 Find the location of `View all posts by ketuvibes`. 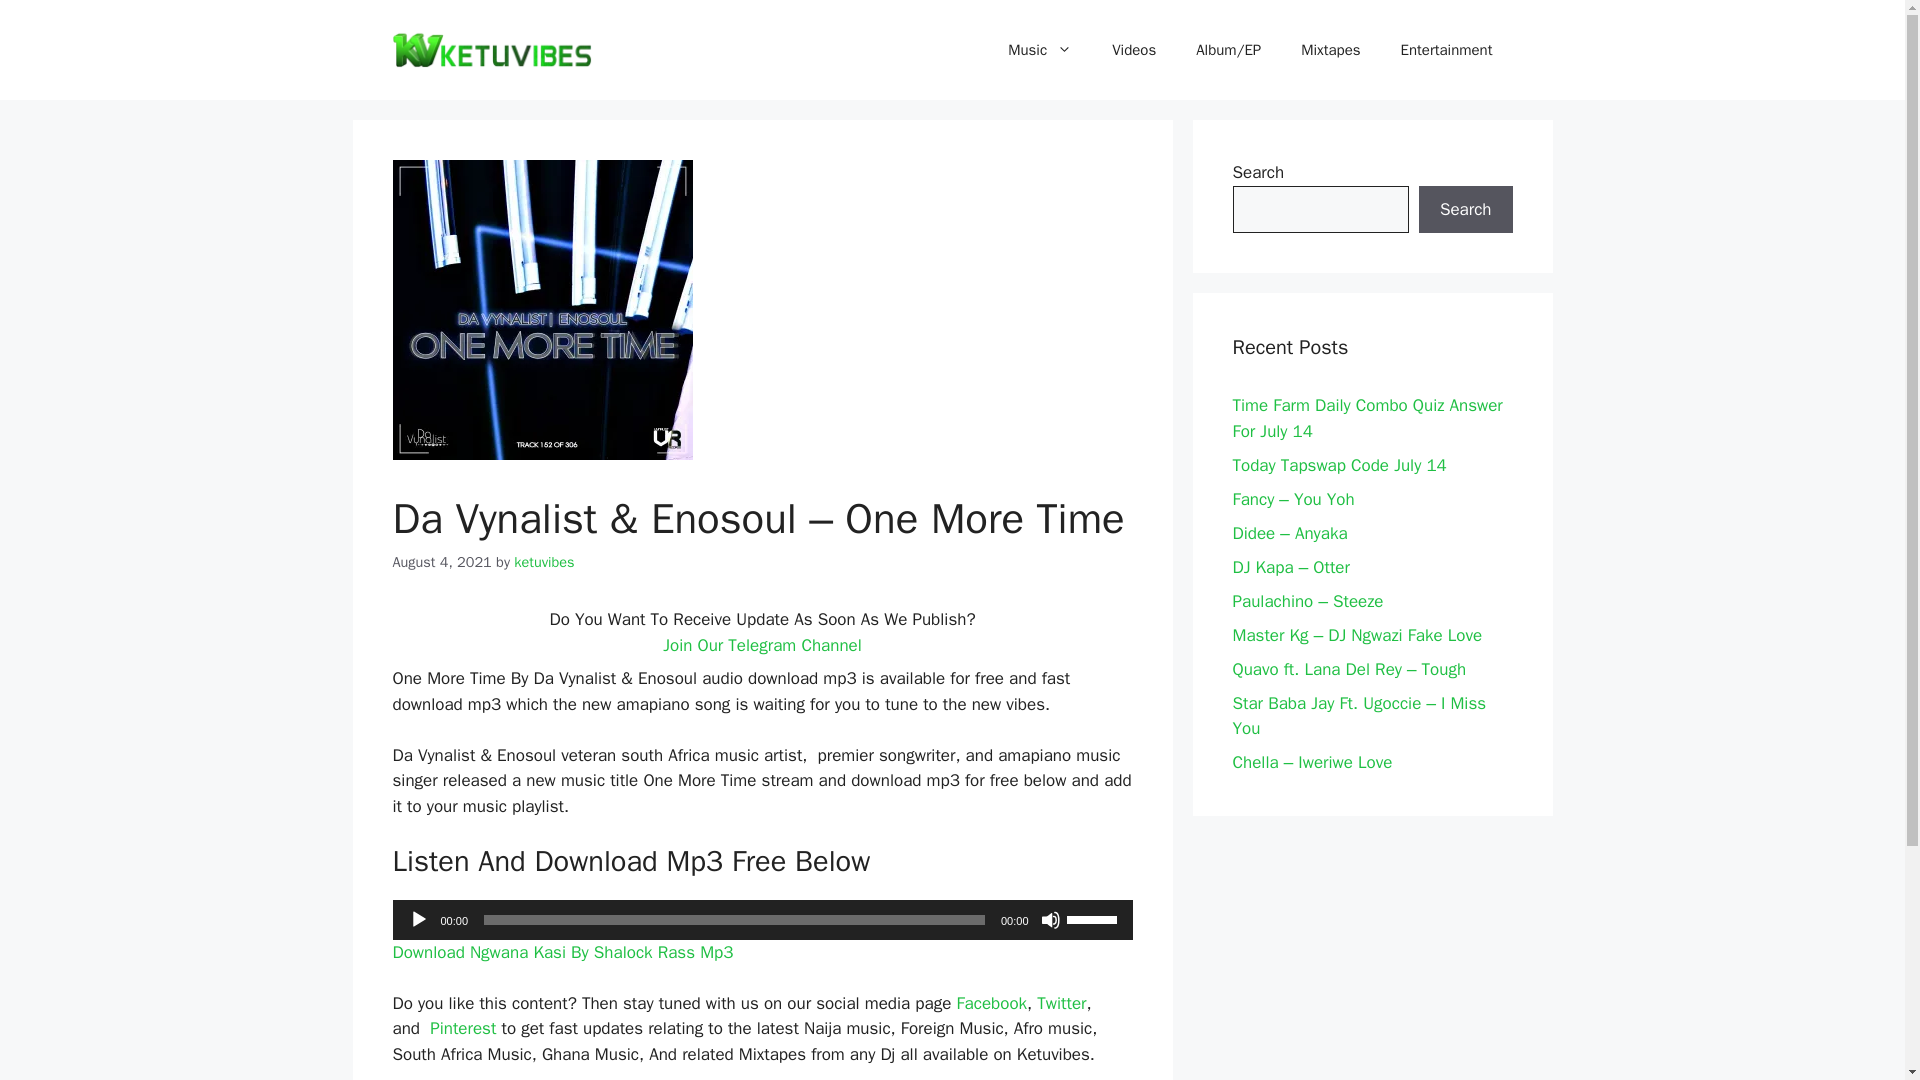

View all posts by ketuvibes is located at coordinates (544, 562).